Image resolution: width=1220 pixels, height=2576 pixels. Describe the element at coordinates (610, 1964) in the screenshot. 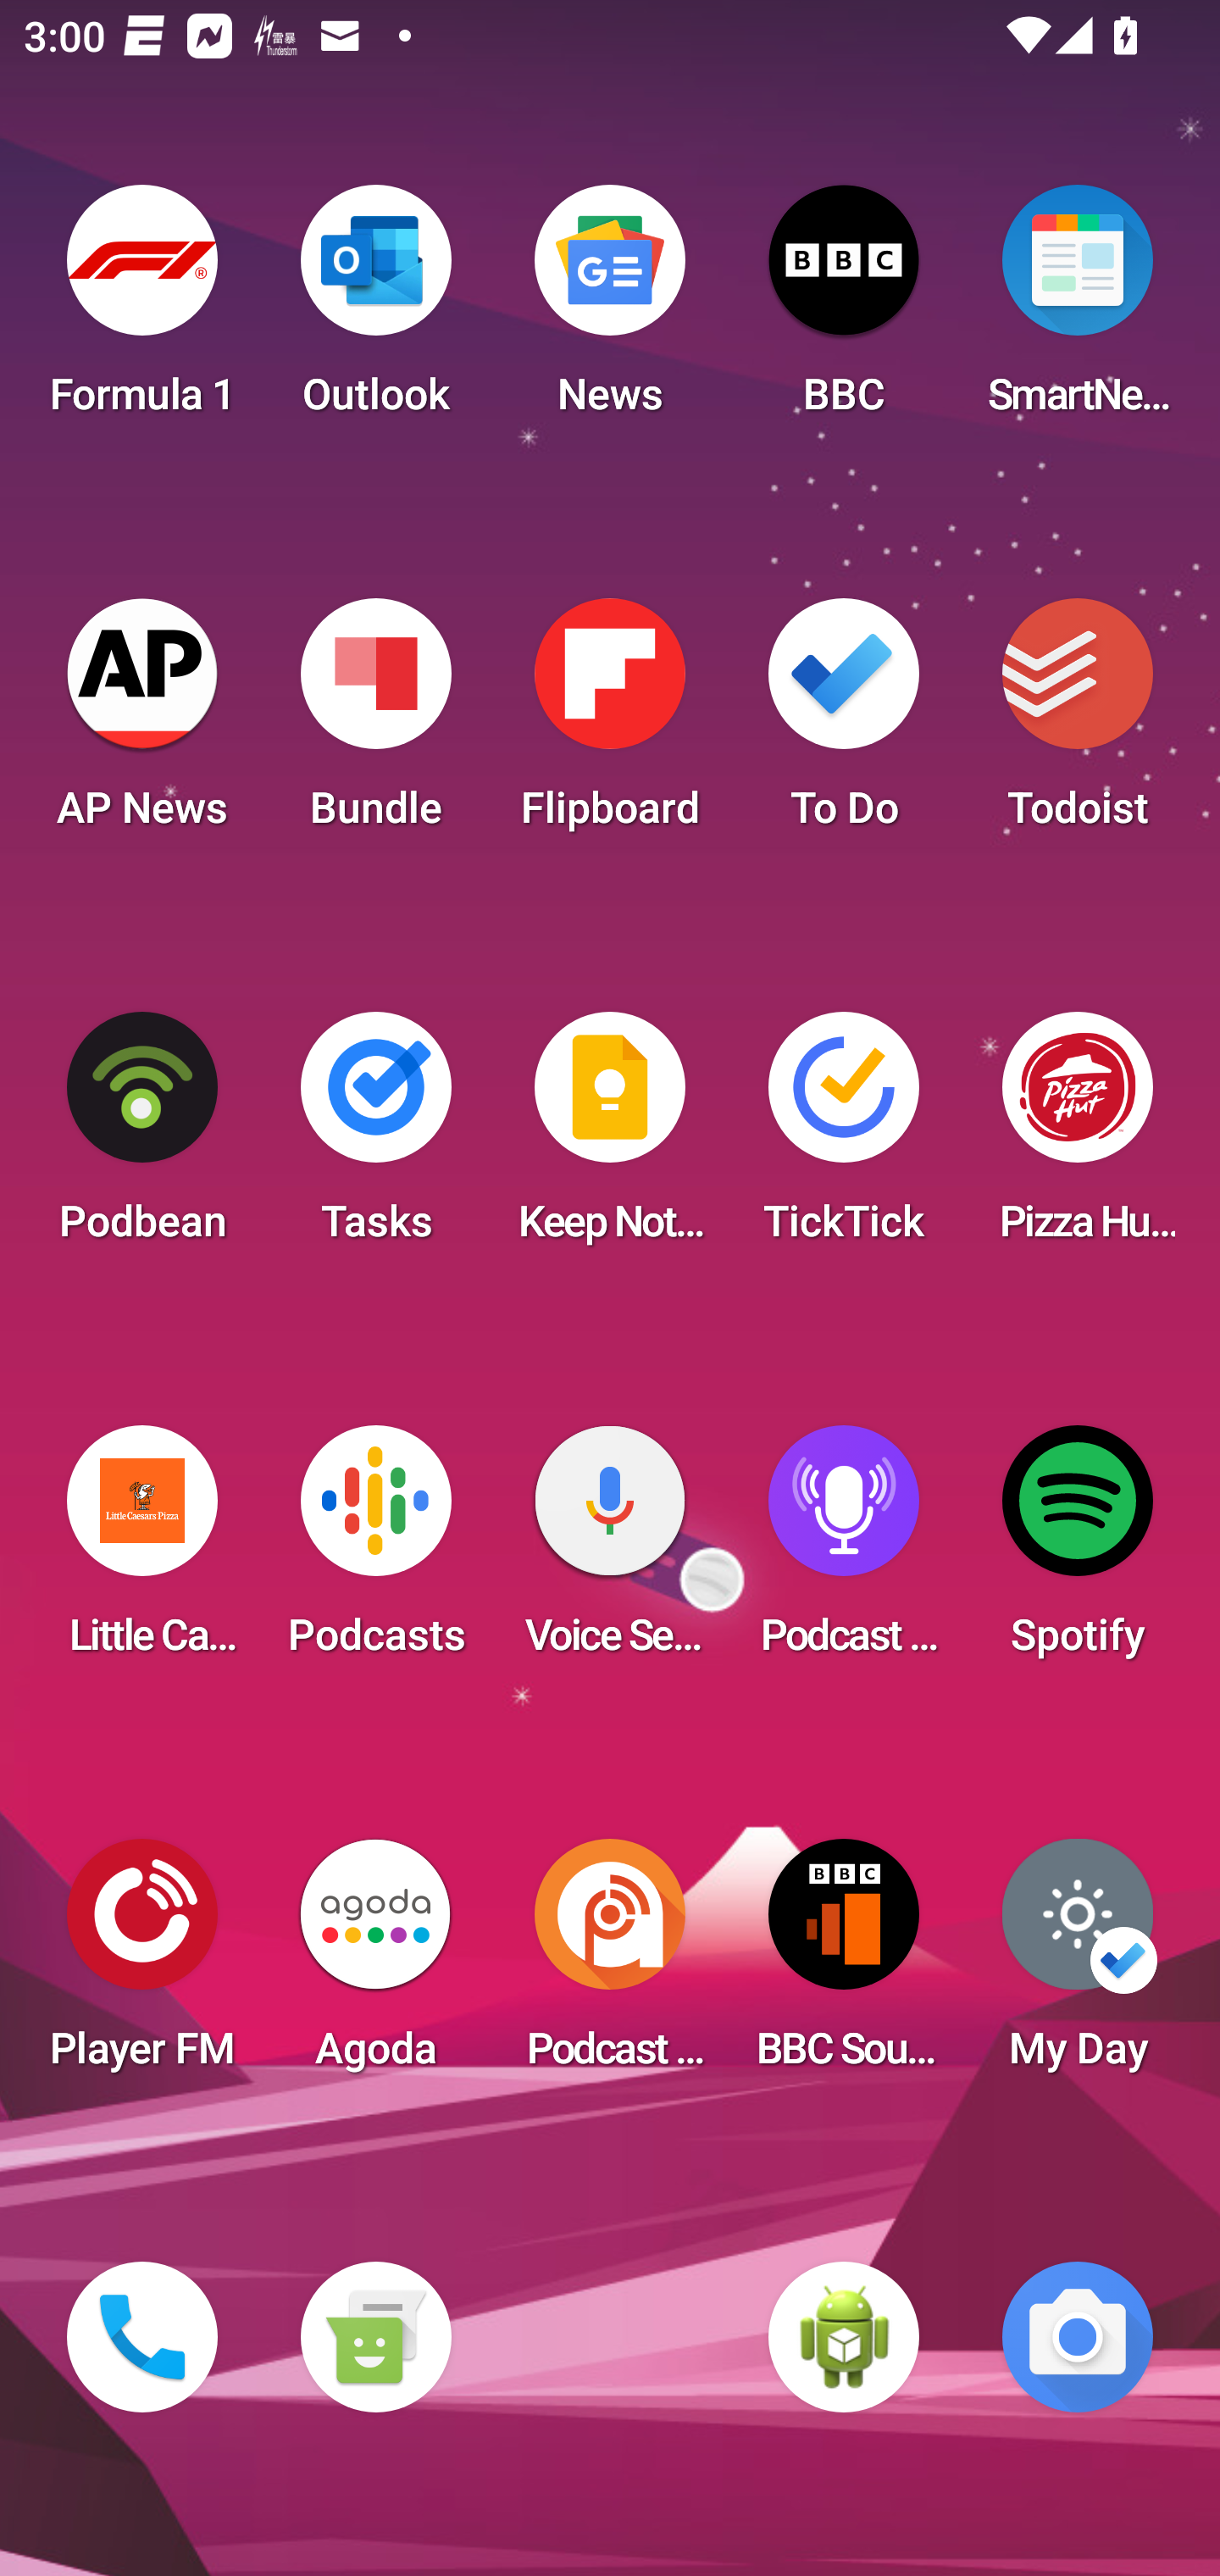

I see `Podcast Addict` at that location.